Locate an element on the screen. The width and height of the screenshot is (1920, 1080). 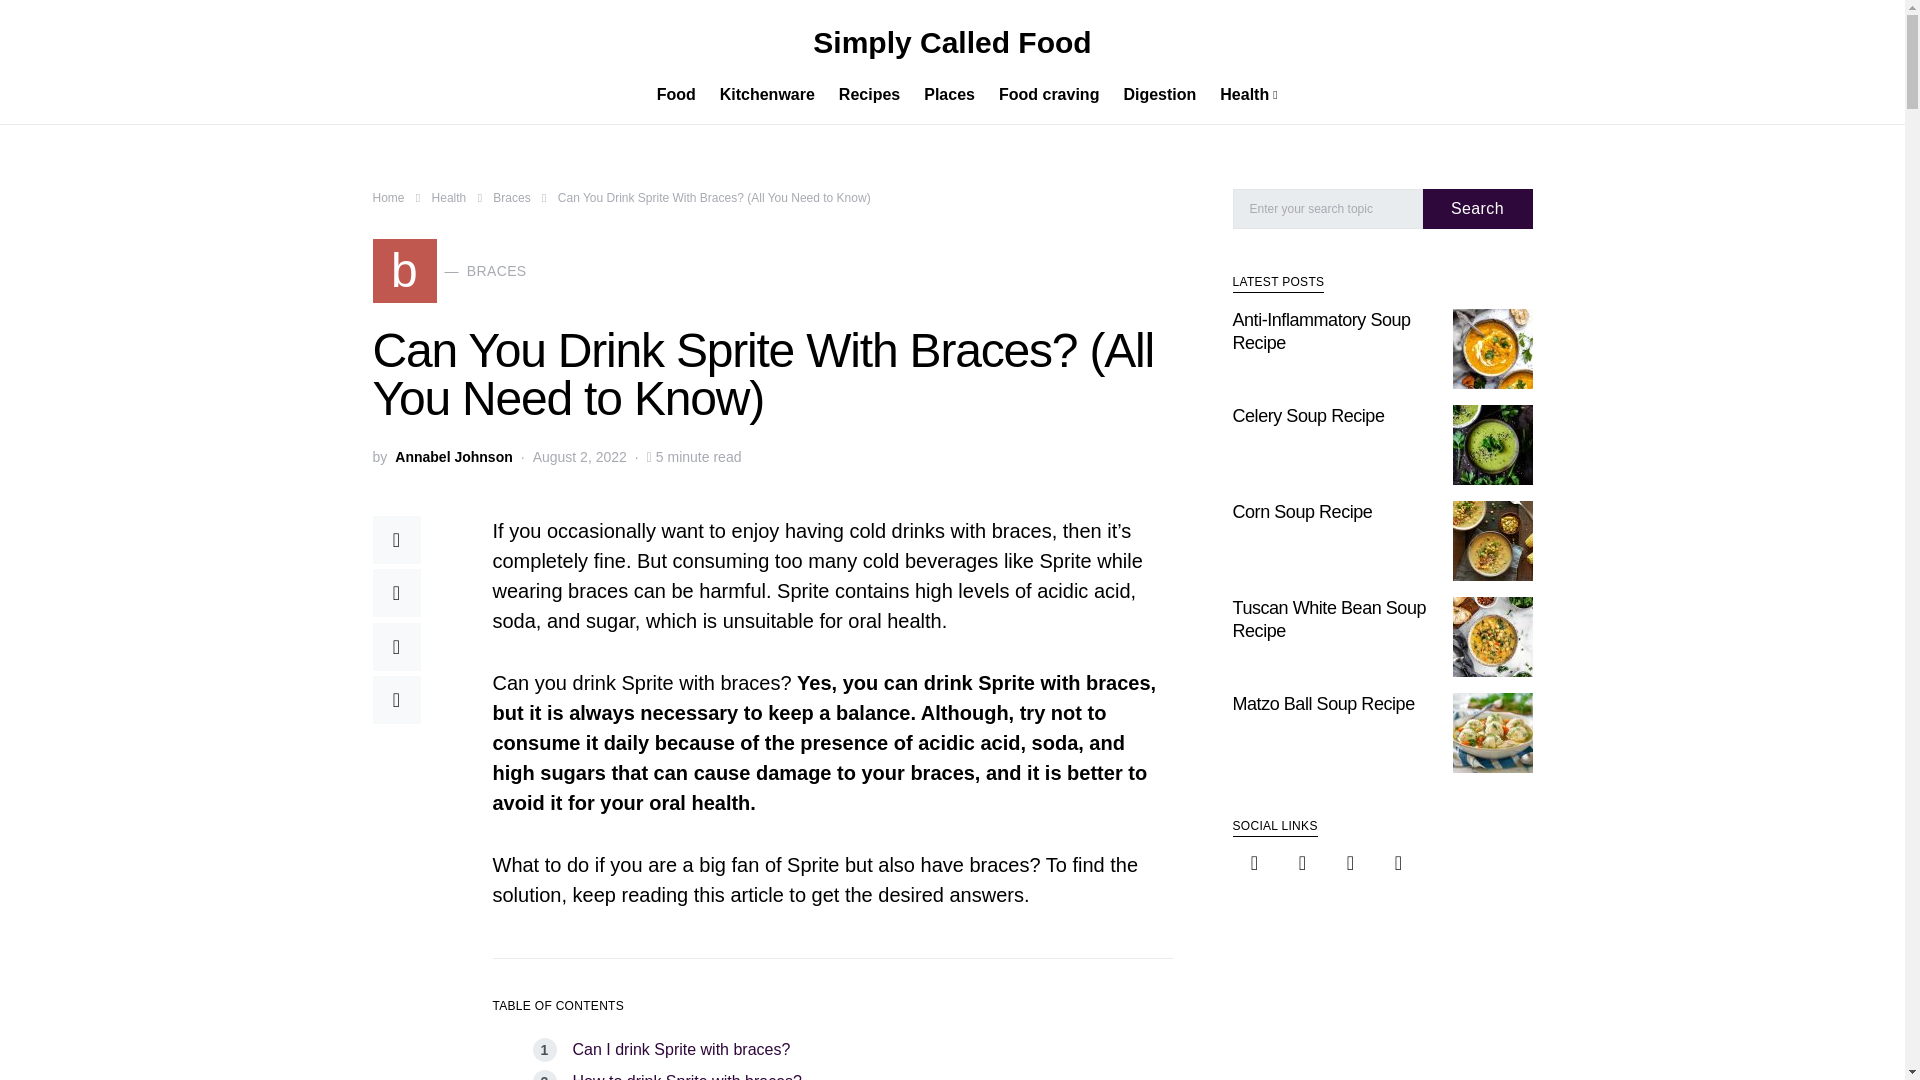
Health is located at coordinates (680, 1050).